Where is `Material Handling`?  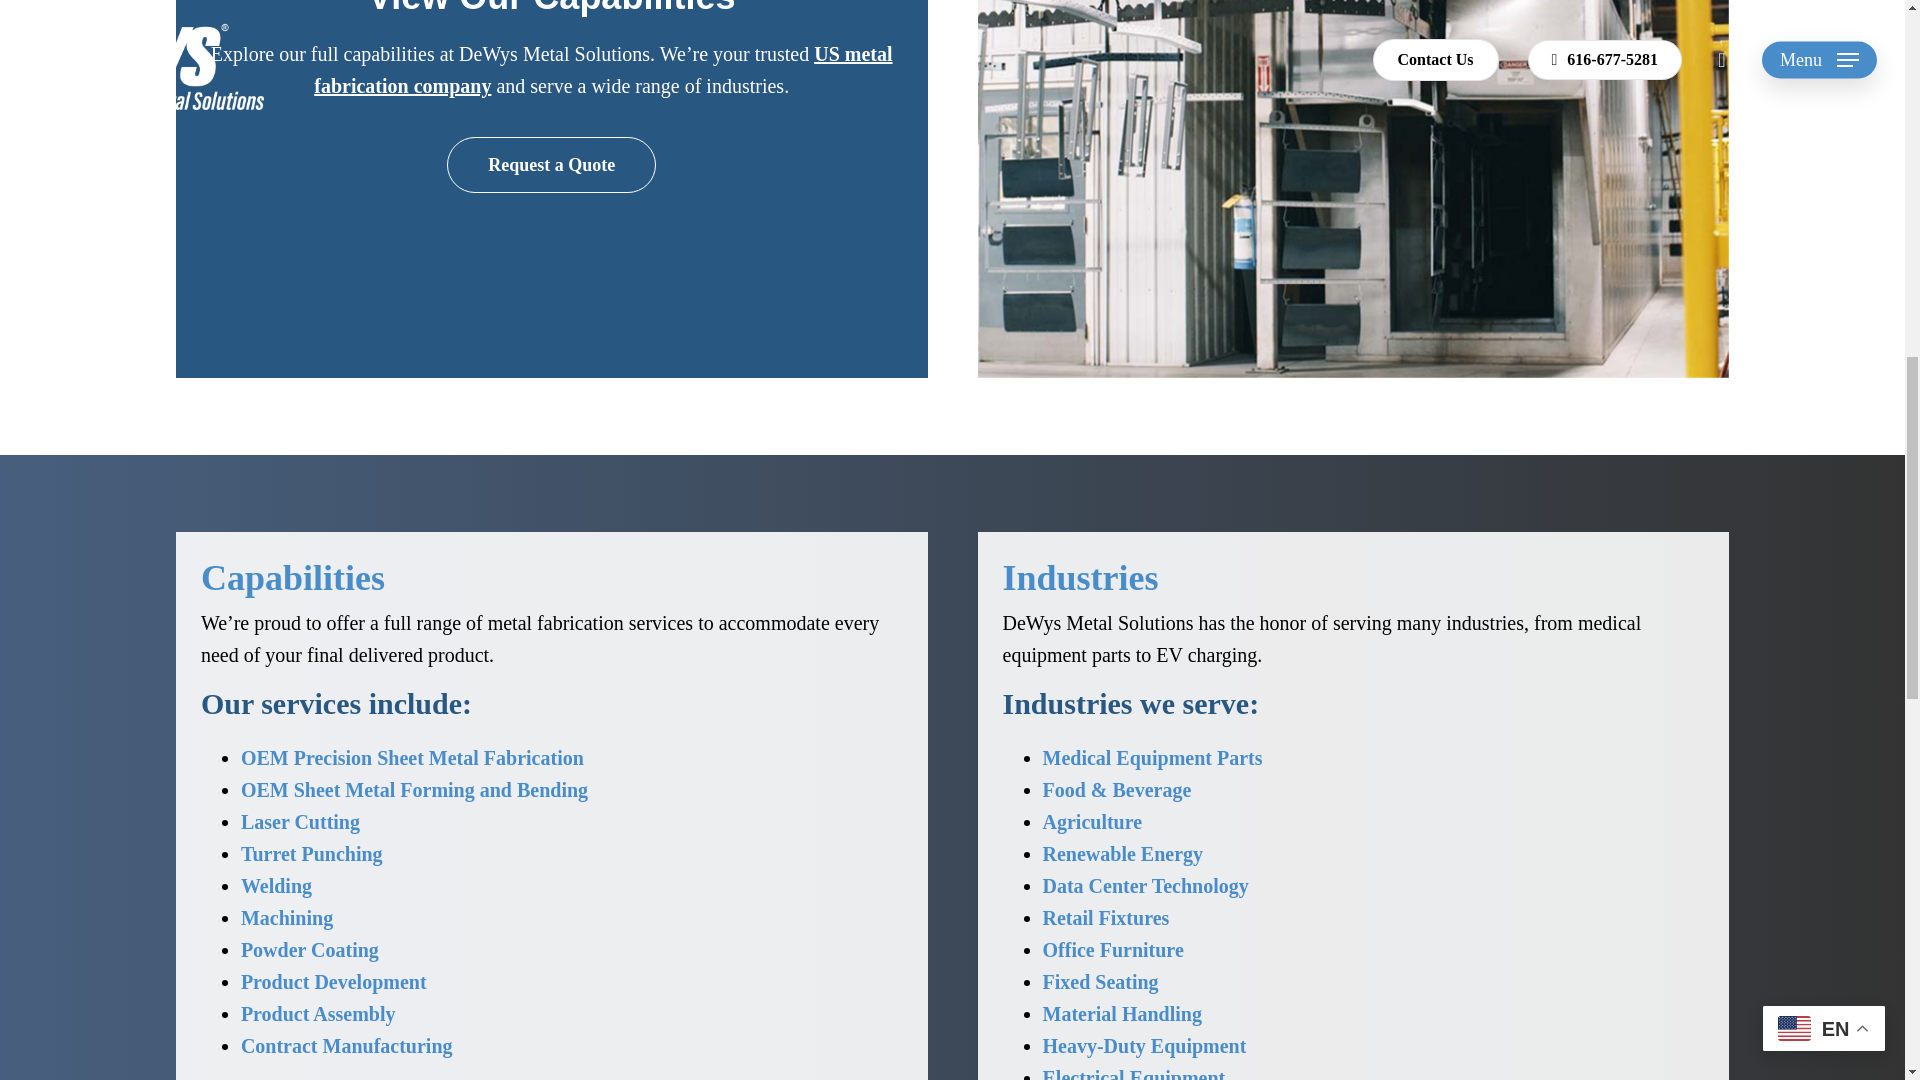 Material Handling is located at coordinates (1122, 1014).